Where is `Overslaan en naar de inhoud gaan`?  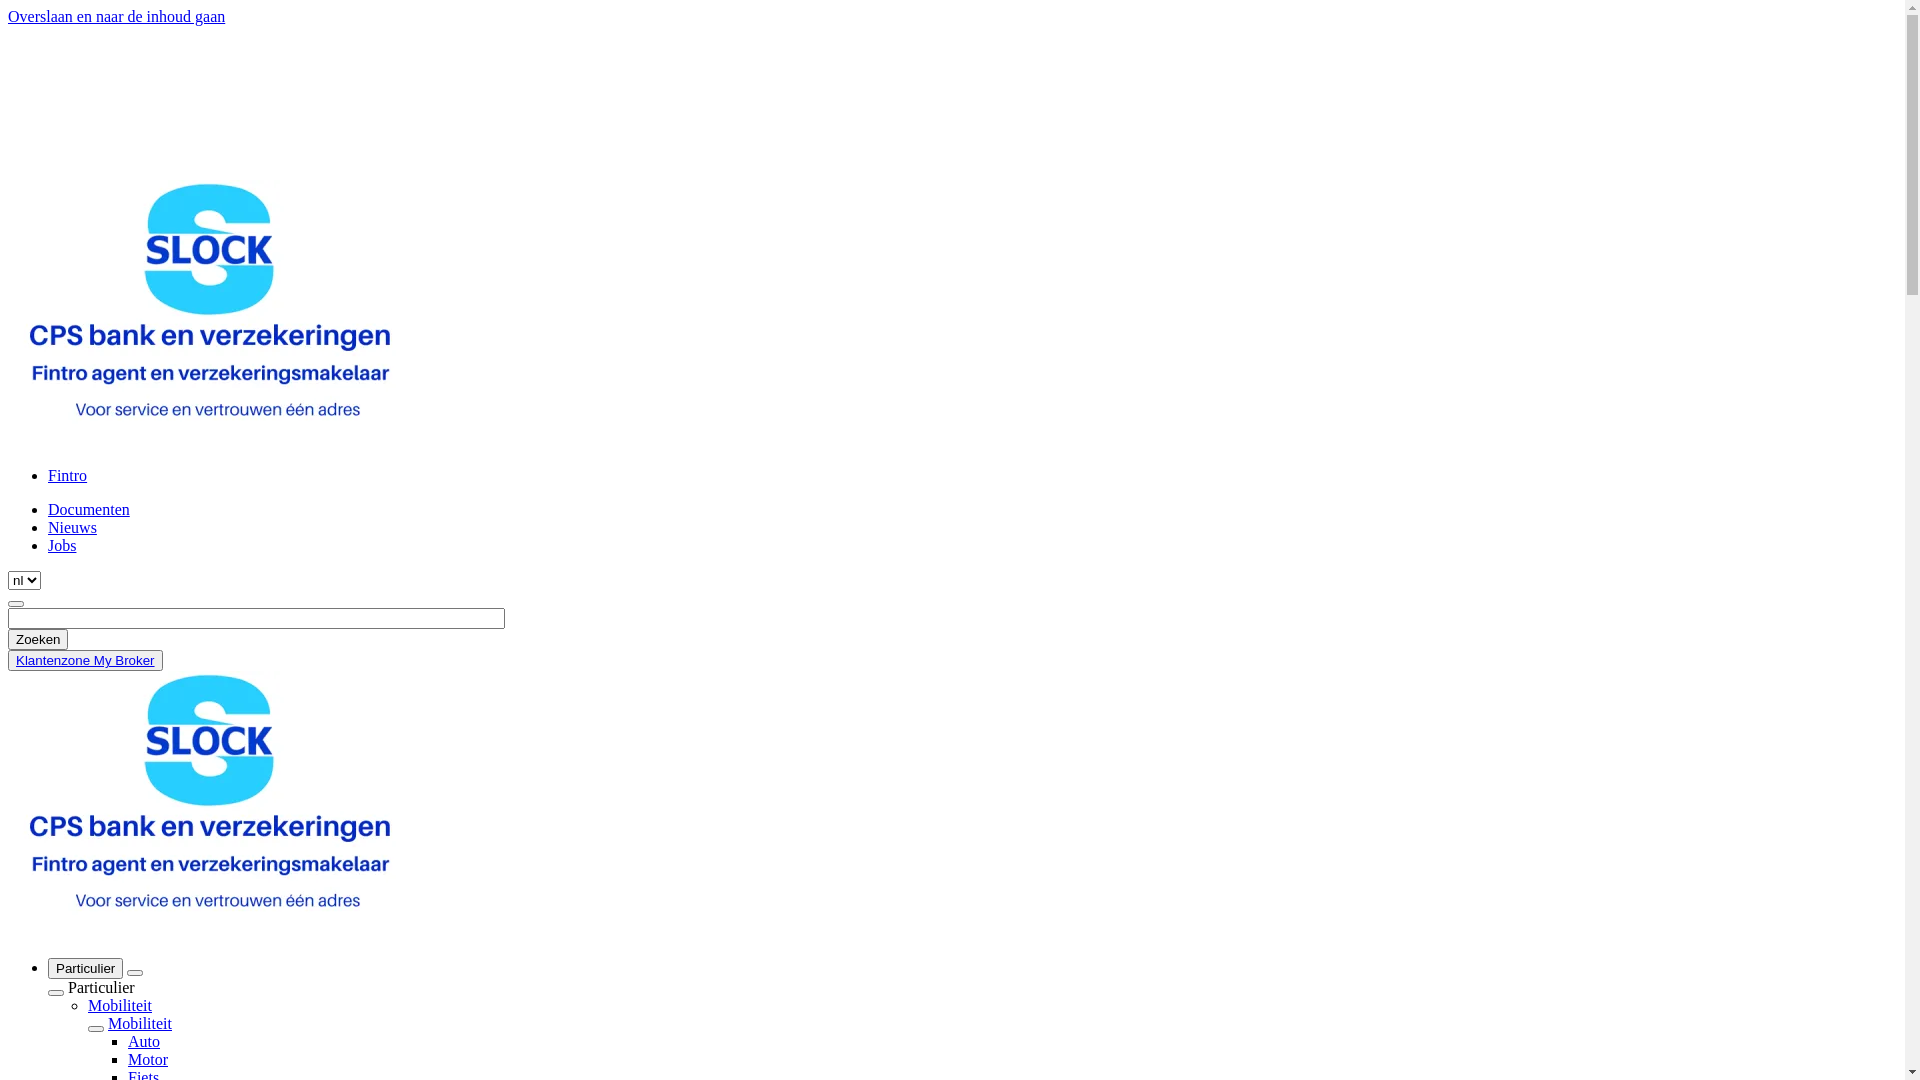 Overslaan en naar de inhoud gaan is located at coordinates (116, 16).